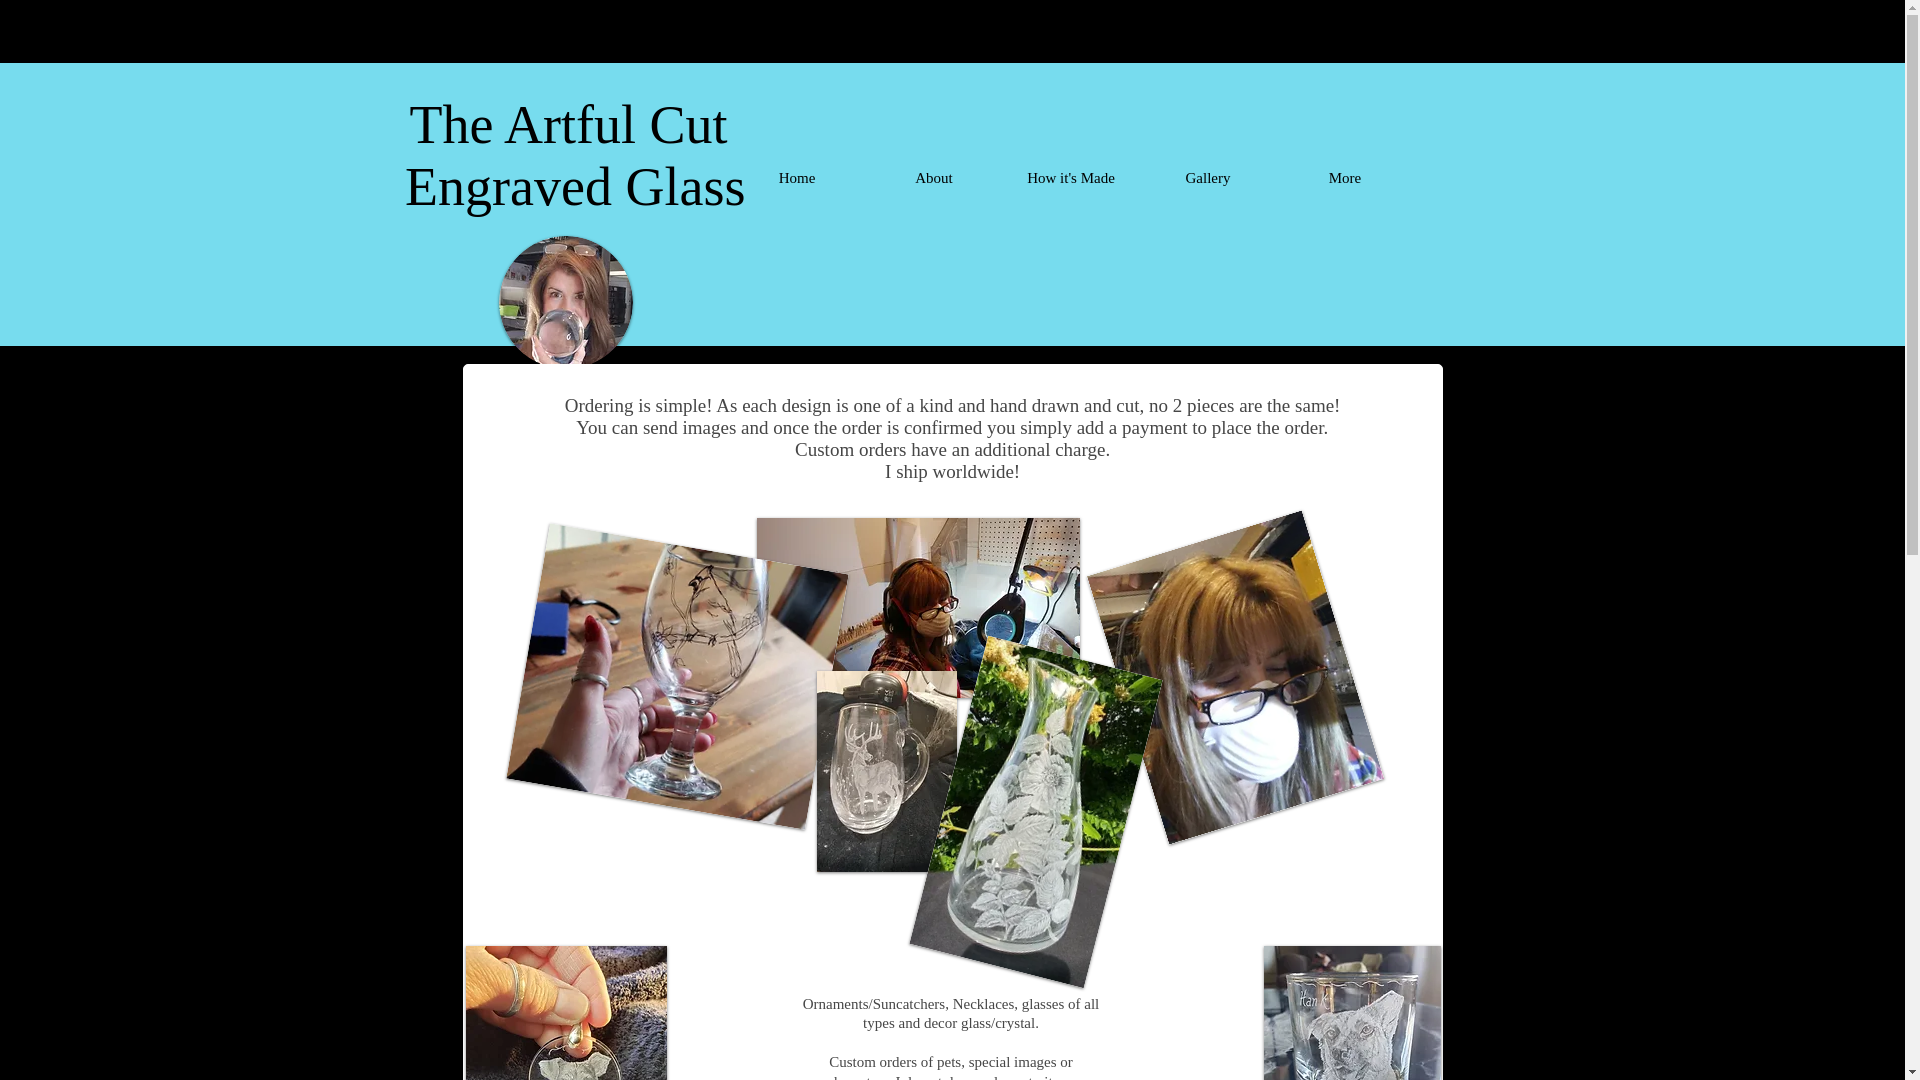 This screenshot has height=1080, width=1920. Describe the element at coordinates (568, 186) in the screenshot. I see ` Engraved Glass` at that location.